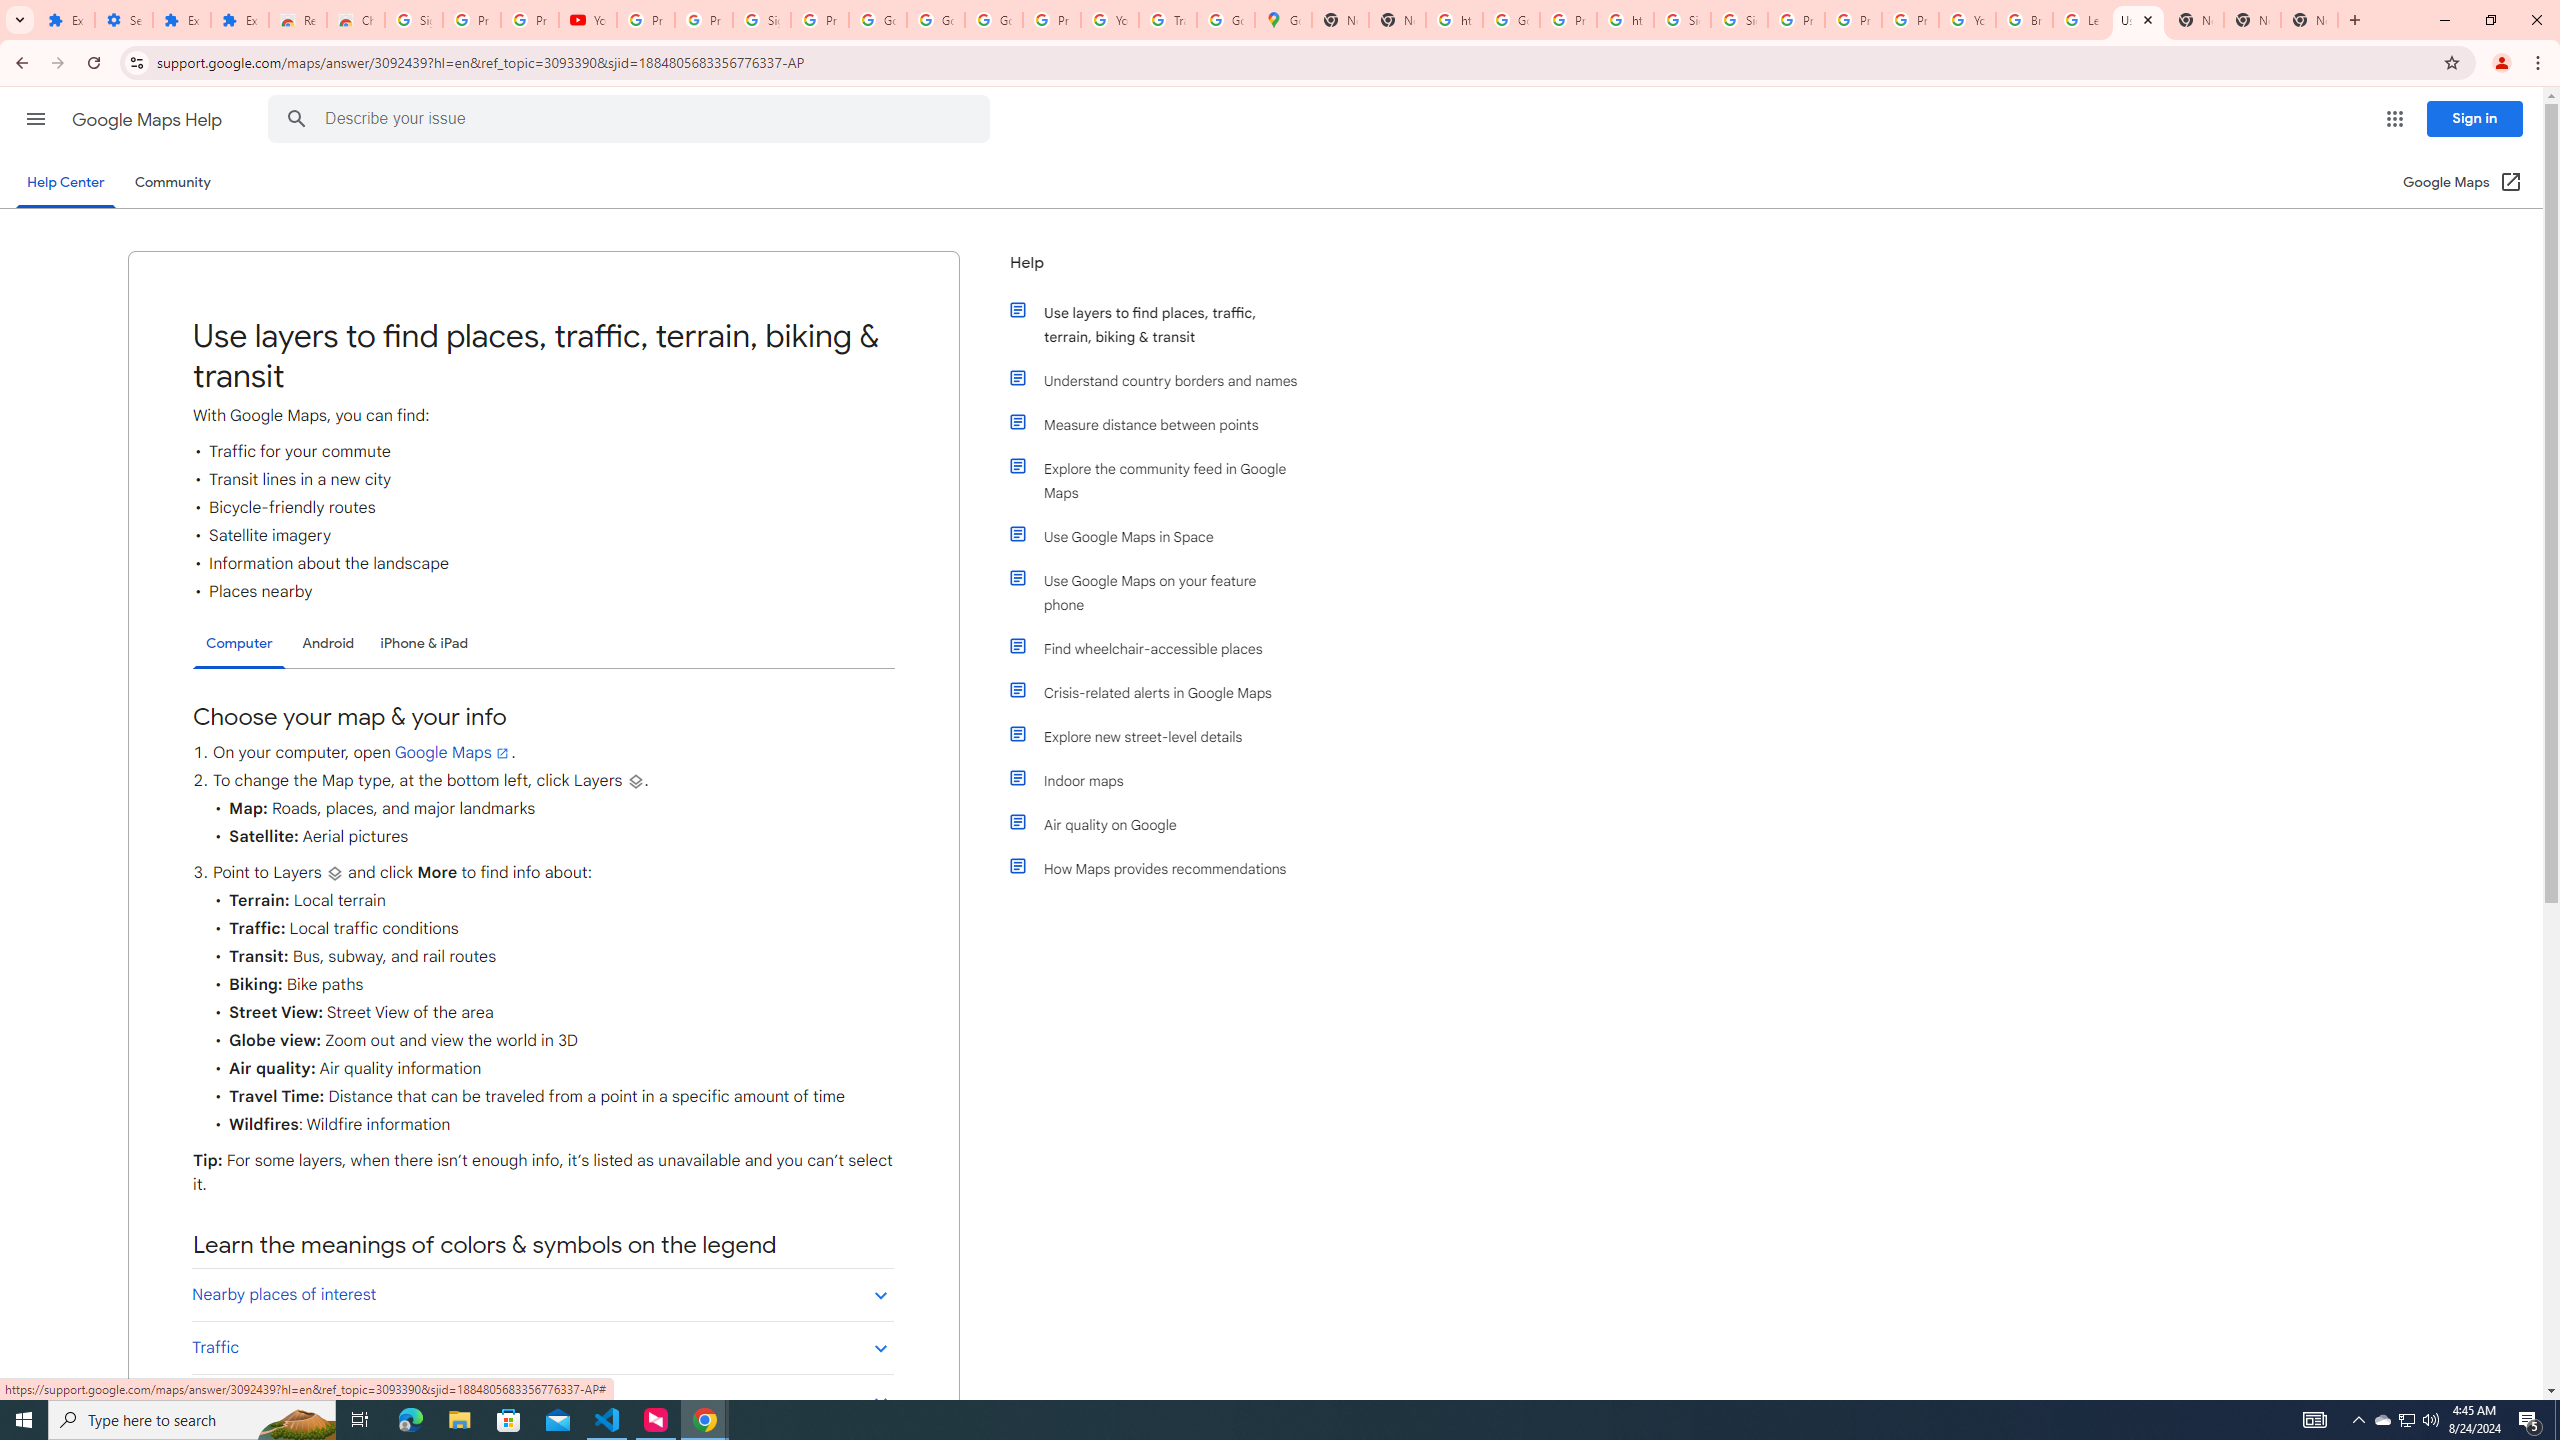  Describe the element at coordinates (935, 20) in the screenshot. I see `Google Account` at that location.